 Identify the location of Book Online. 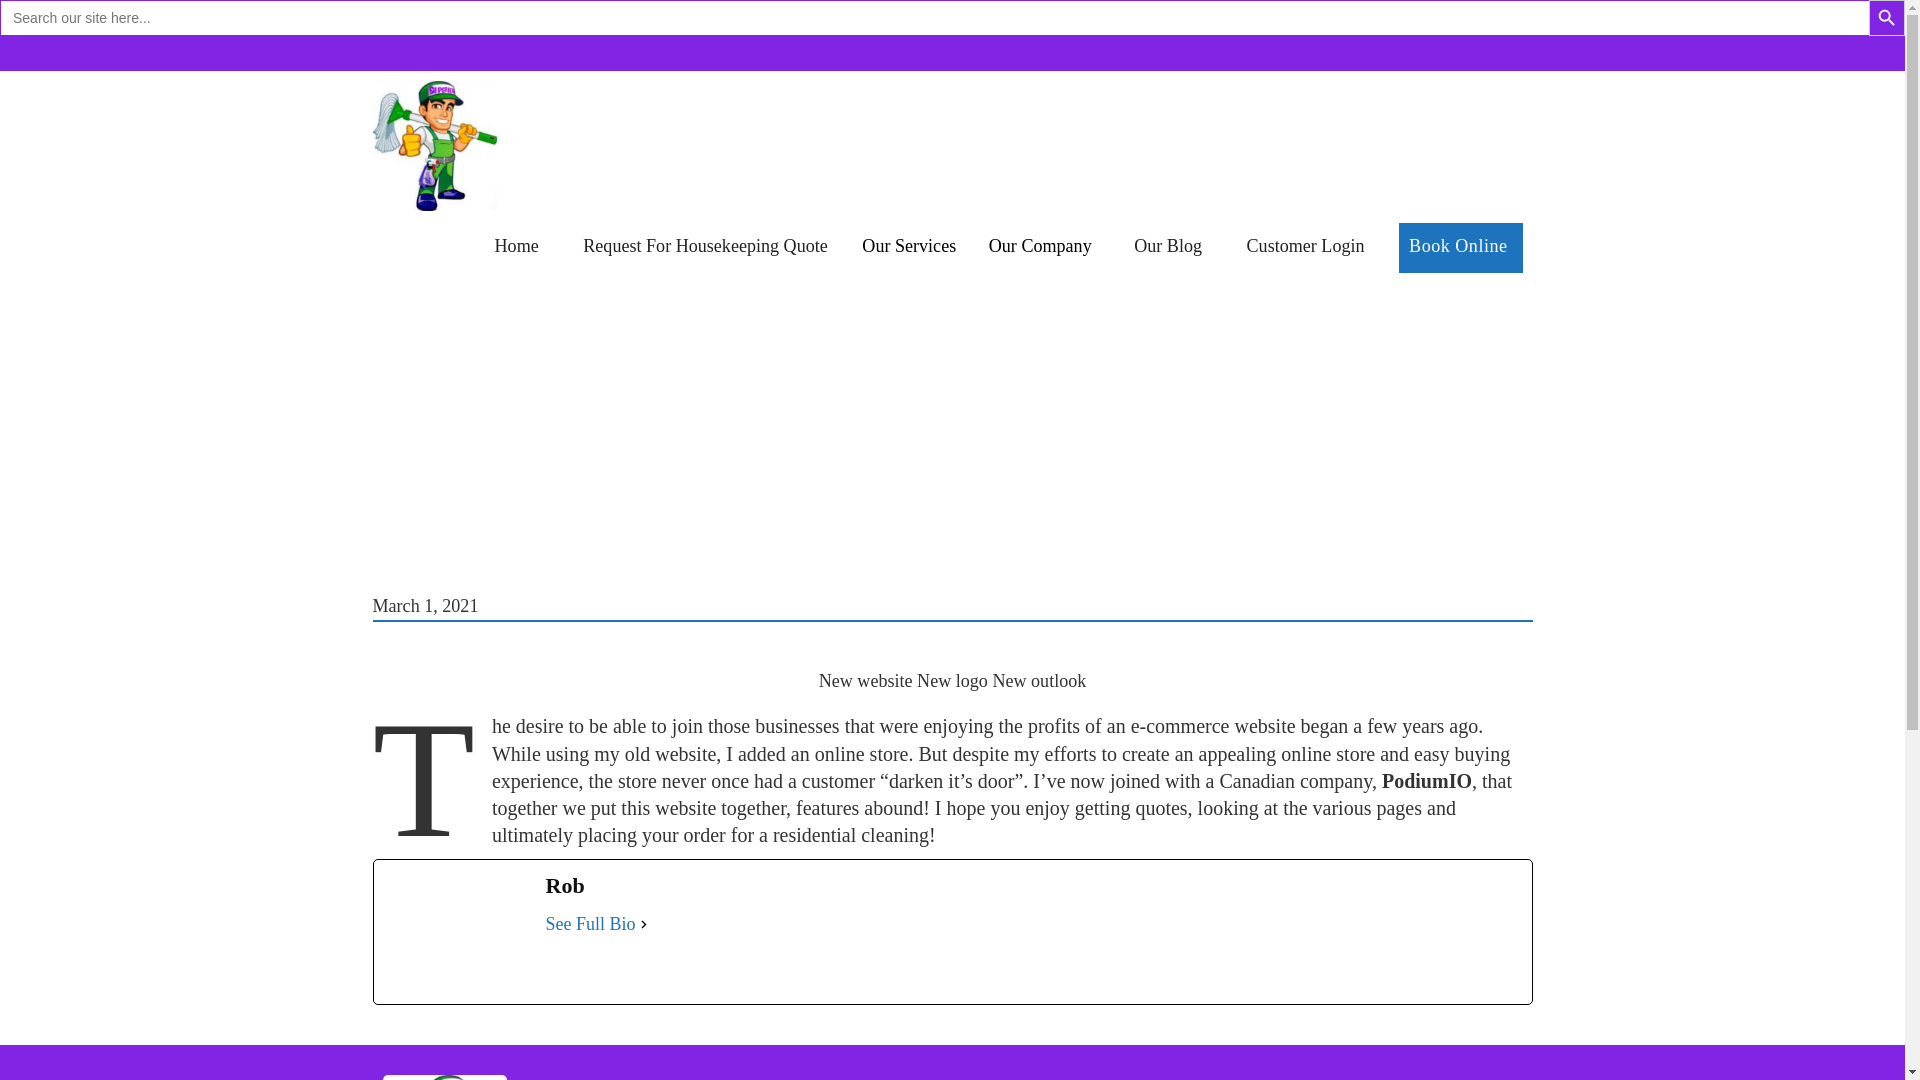
(1460, 248).